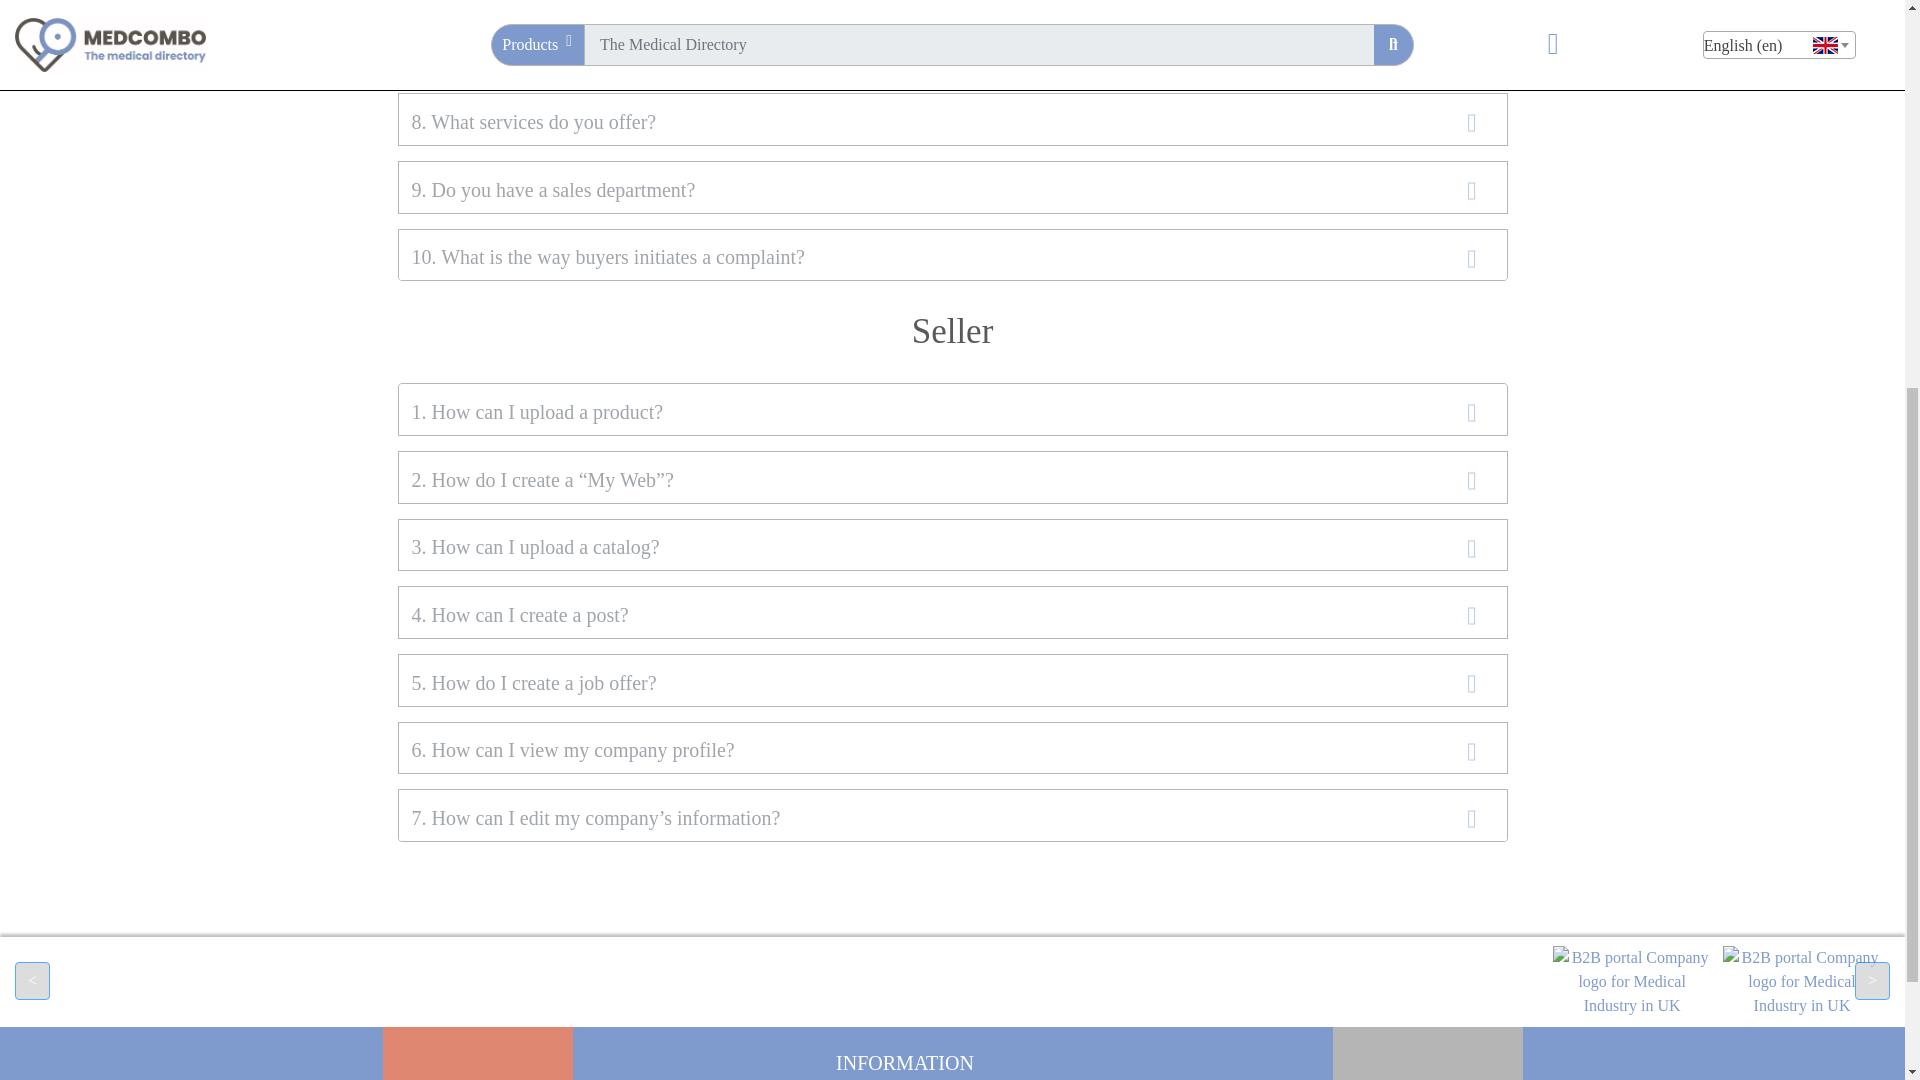 Image resolution: width=1920 pixels, height=1080 pixels. What do you see at coordinates (536, 412) in the screenshot?
I see `1. How can I upload a product?` at bounding box center [536, 412].